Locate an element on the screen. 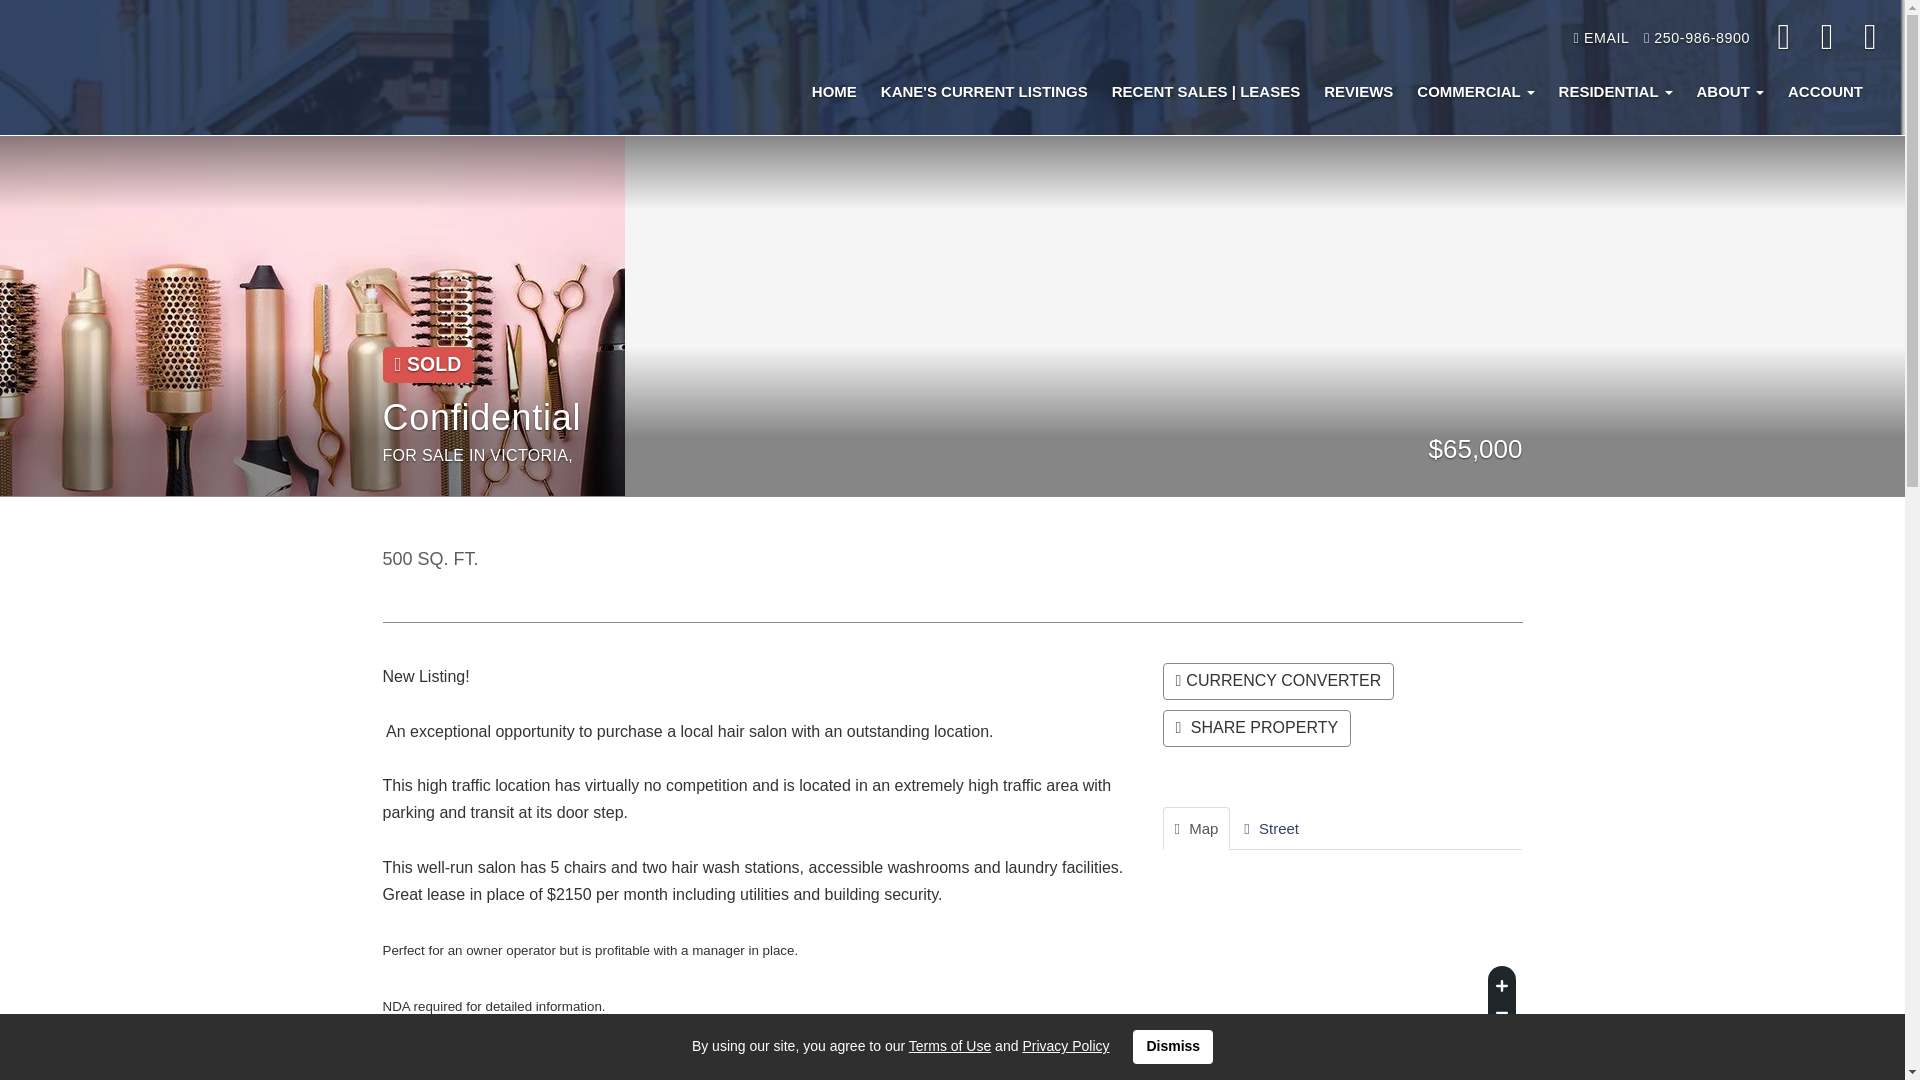  REVIEWS is located at coordinates (1358, 92).